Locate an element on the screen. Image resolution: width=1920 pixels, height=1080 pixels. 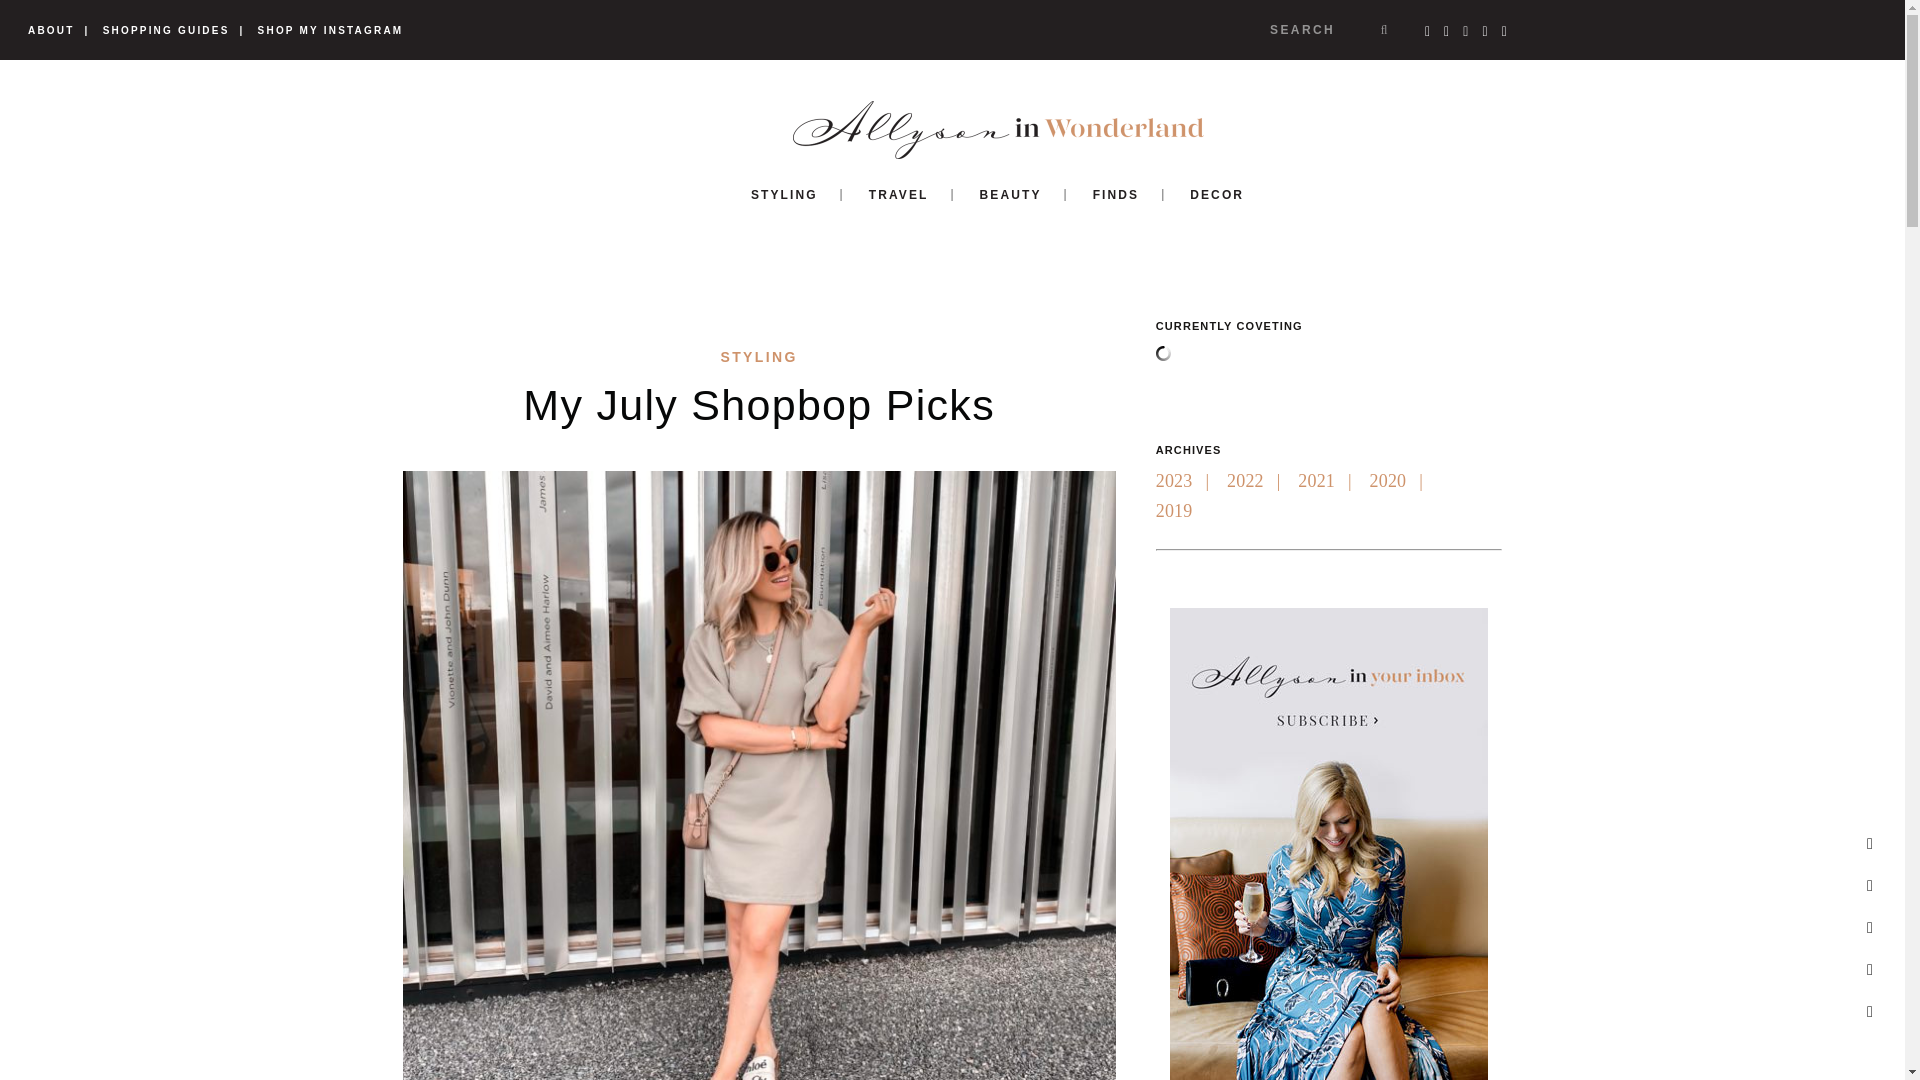
follow me on Instagram is located at coordinates (1870, 970).